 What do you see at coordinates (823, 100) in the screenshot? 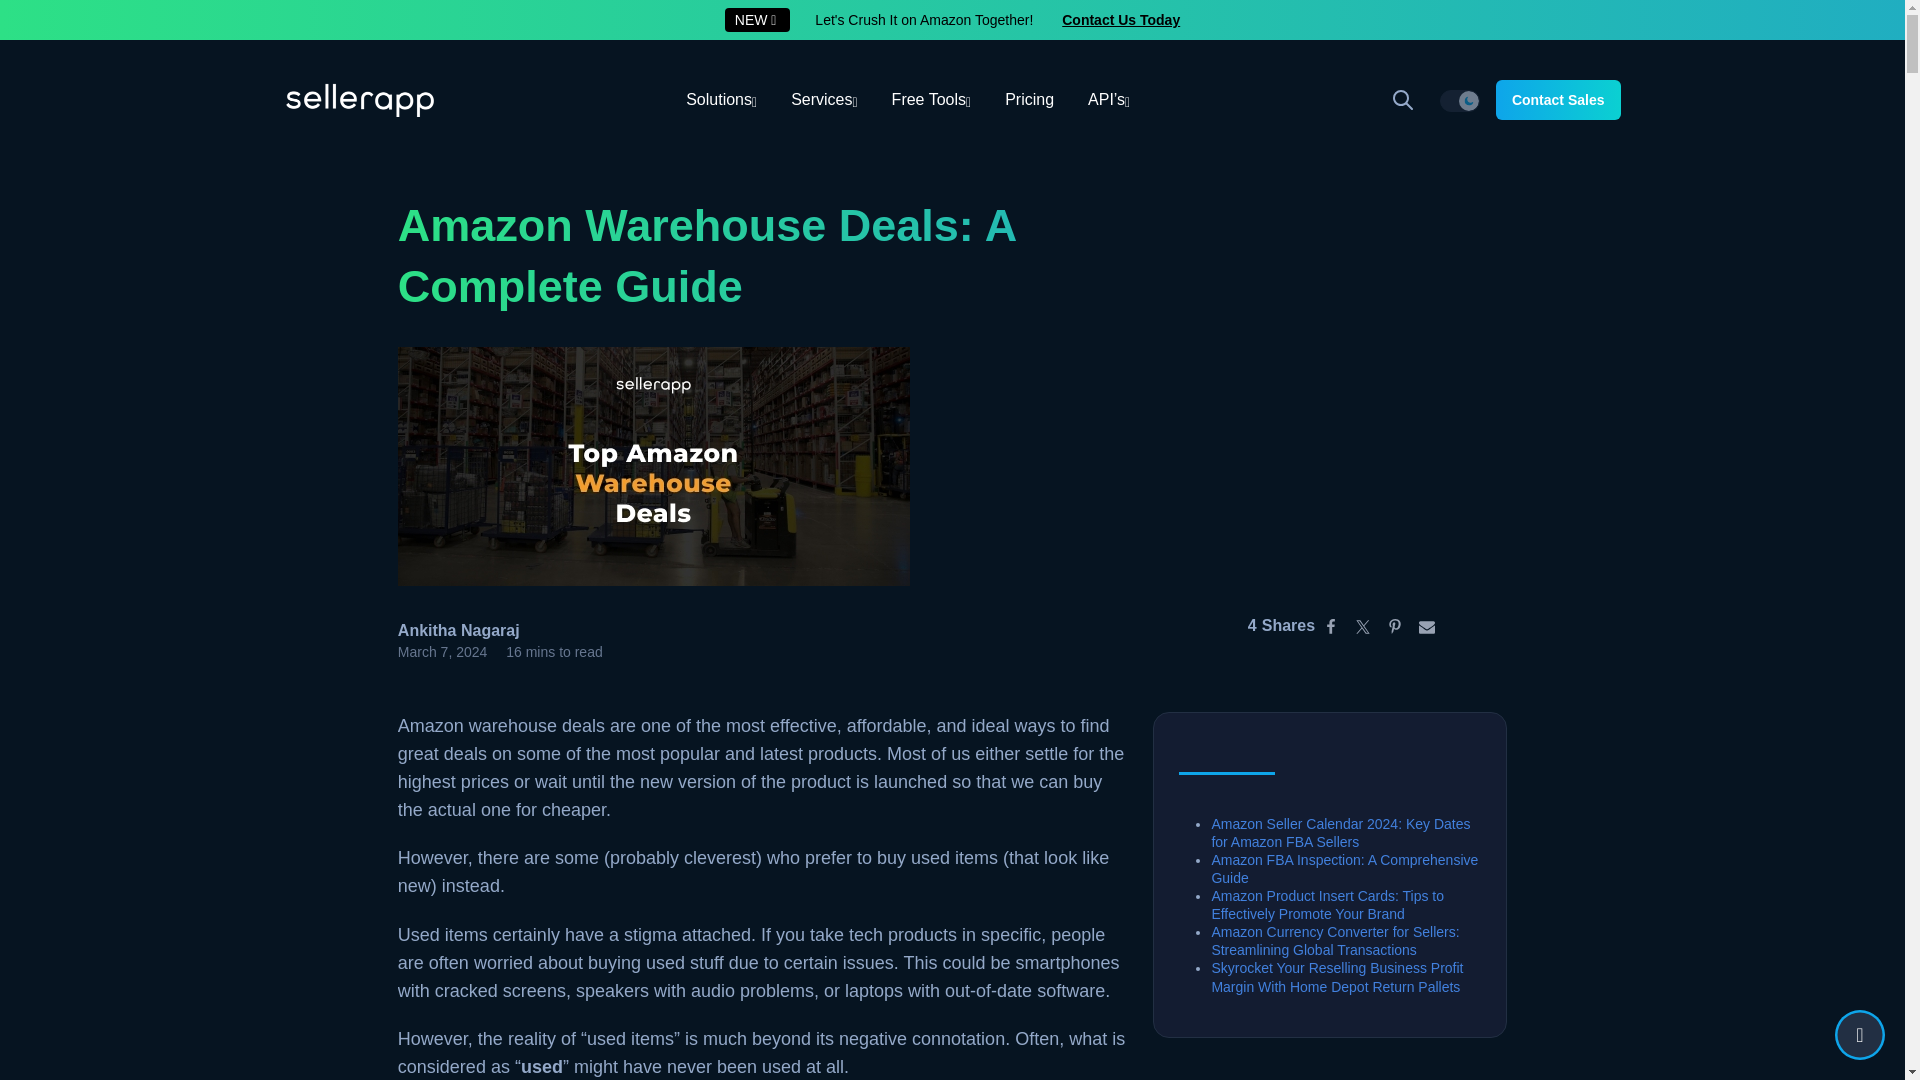
I see `Services` at bounding box center [823, 100].